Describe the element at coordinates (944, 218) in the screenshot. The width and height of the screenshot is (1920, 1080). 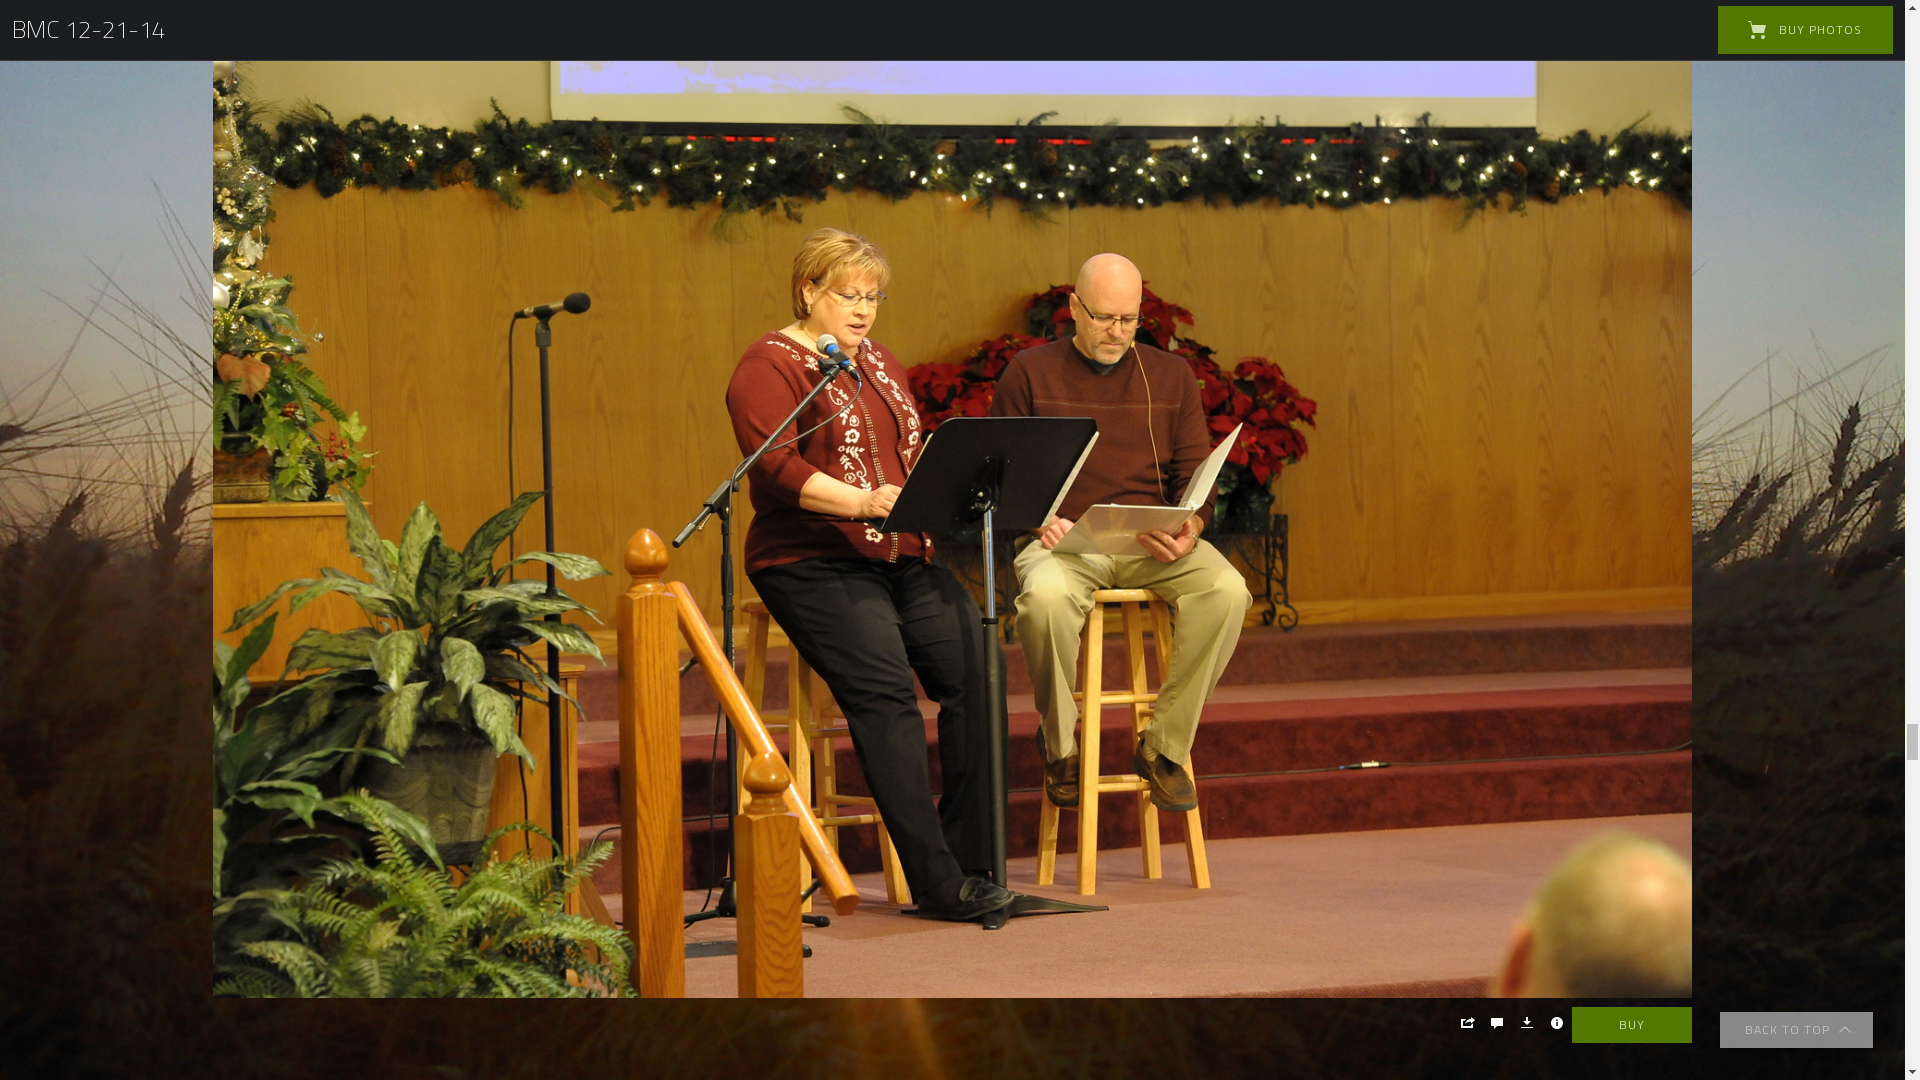
I see `BROWSE` at that location.